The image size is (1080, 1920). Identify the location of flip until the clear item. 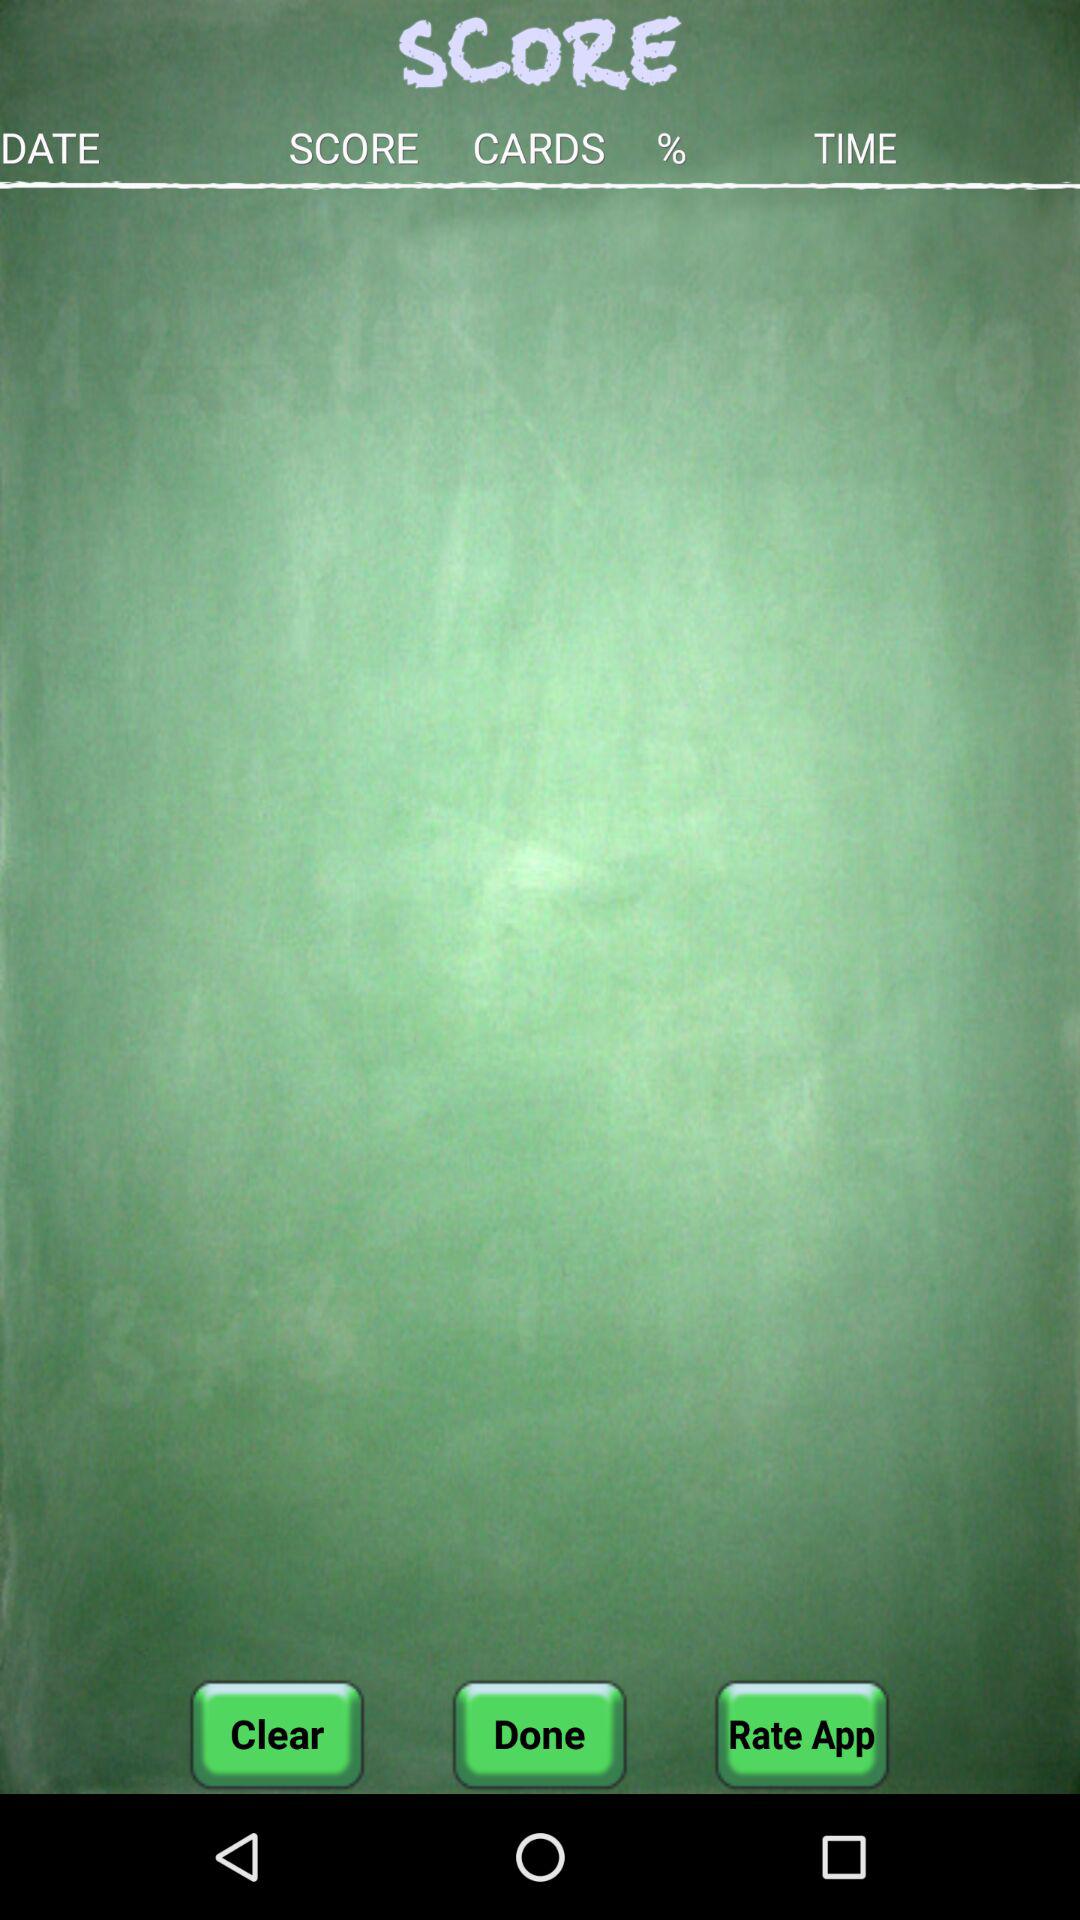
(277, 1734).